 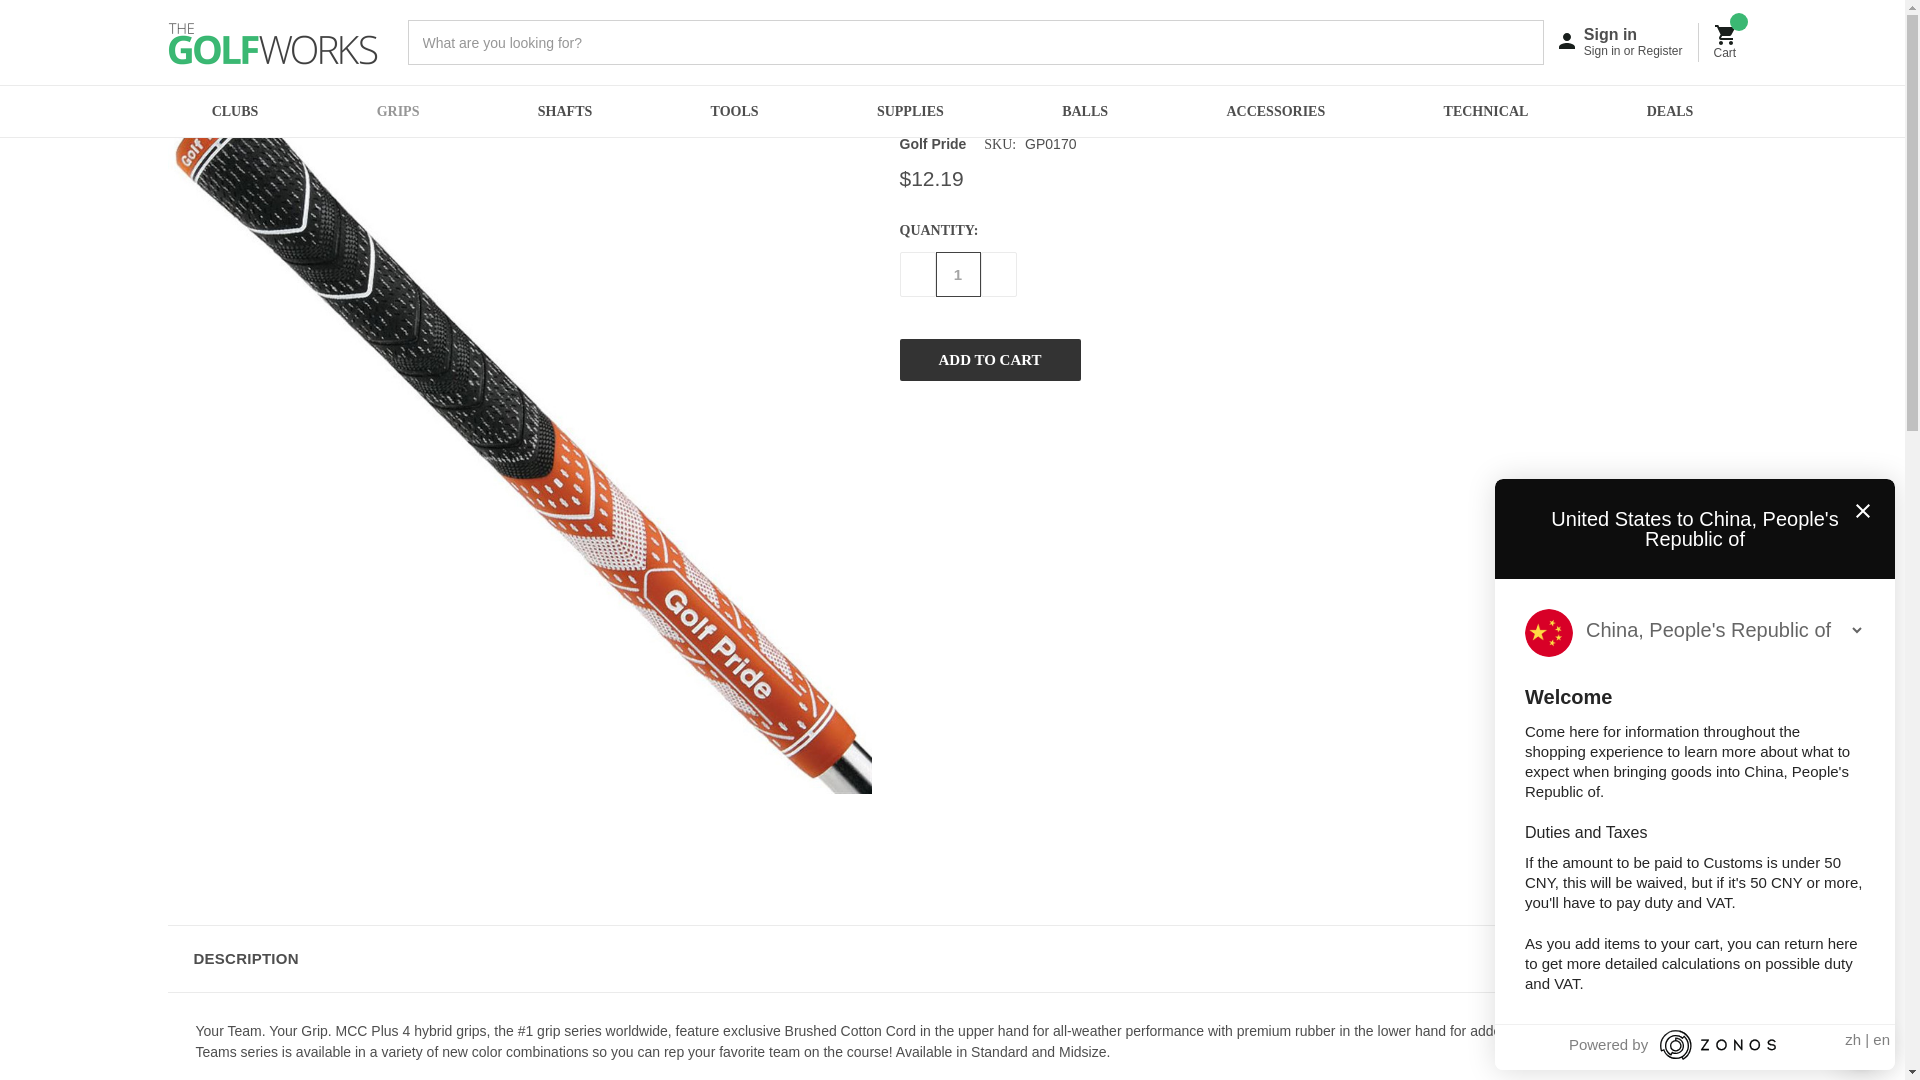 I want to click on Add to Cart, so click(x=990, y=360).